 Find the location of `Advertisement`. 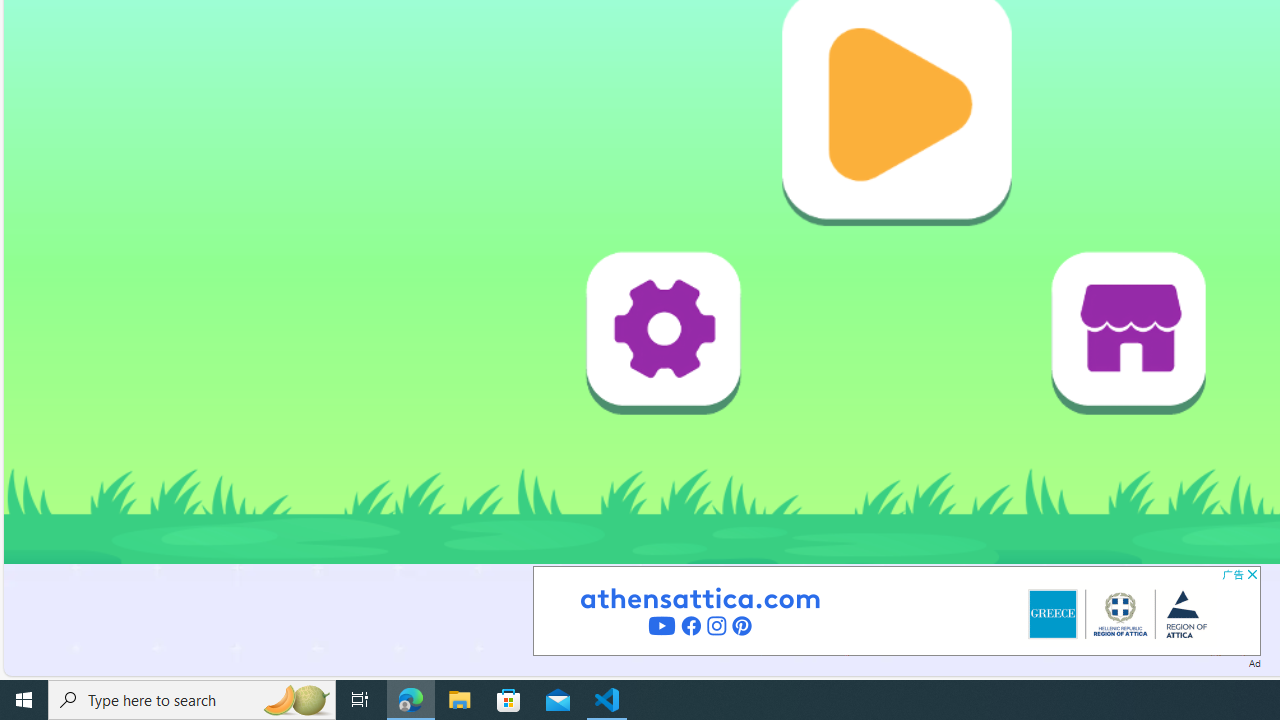

Advertisement is located at coordinates (896, 610).